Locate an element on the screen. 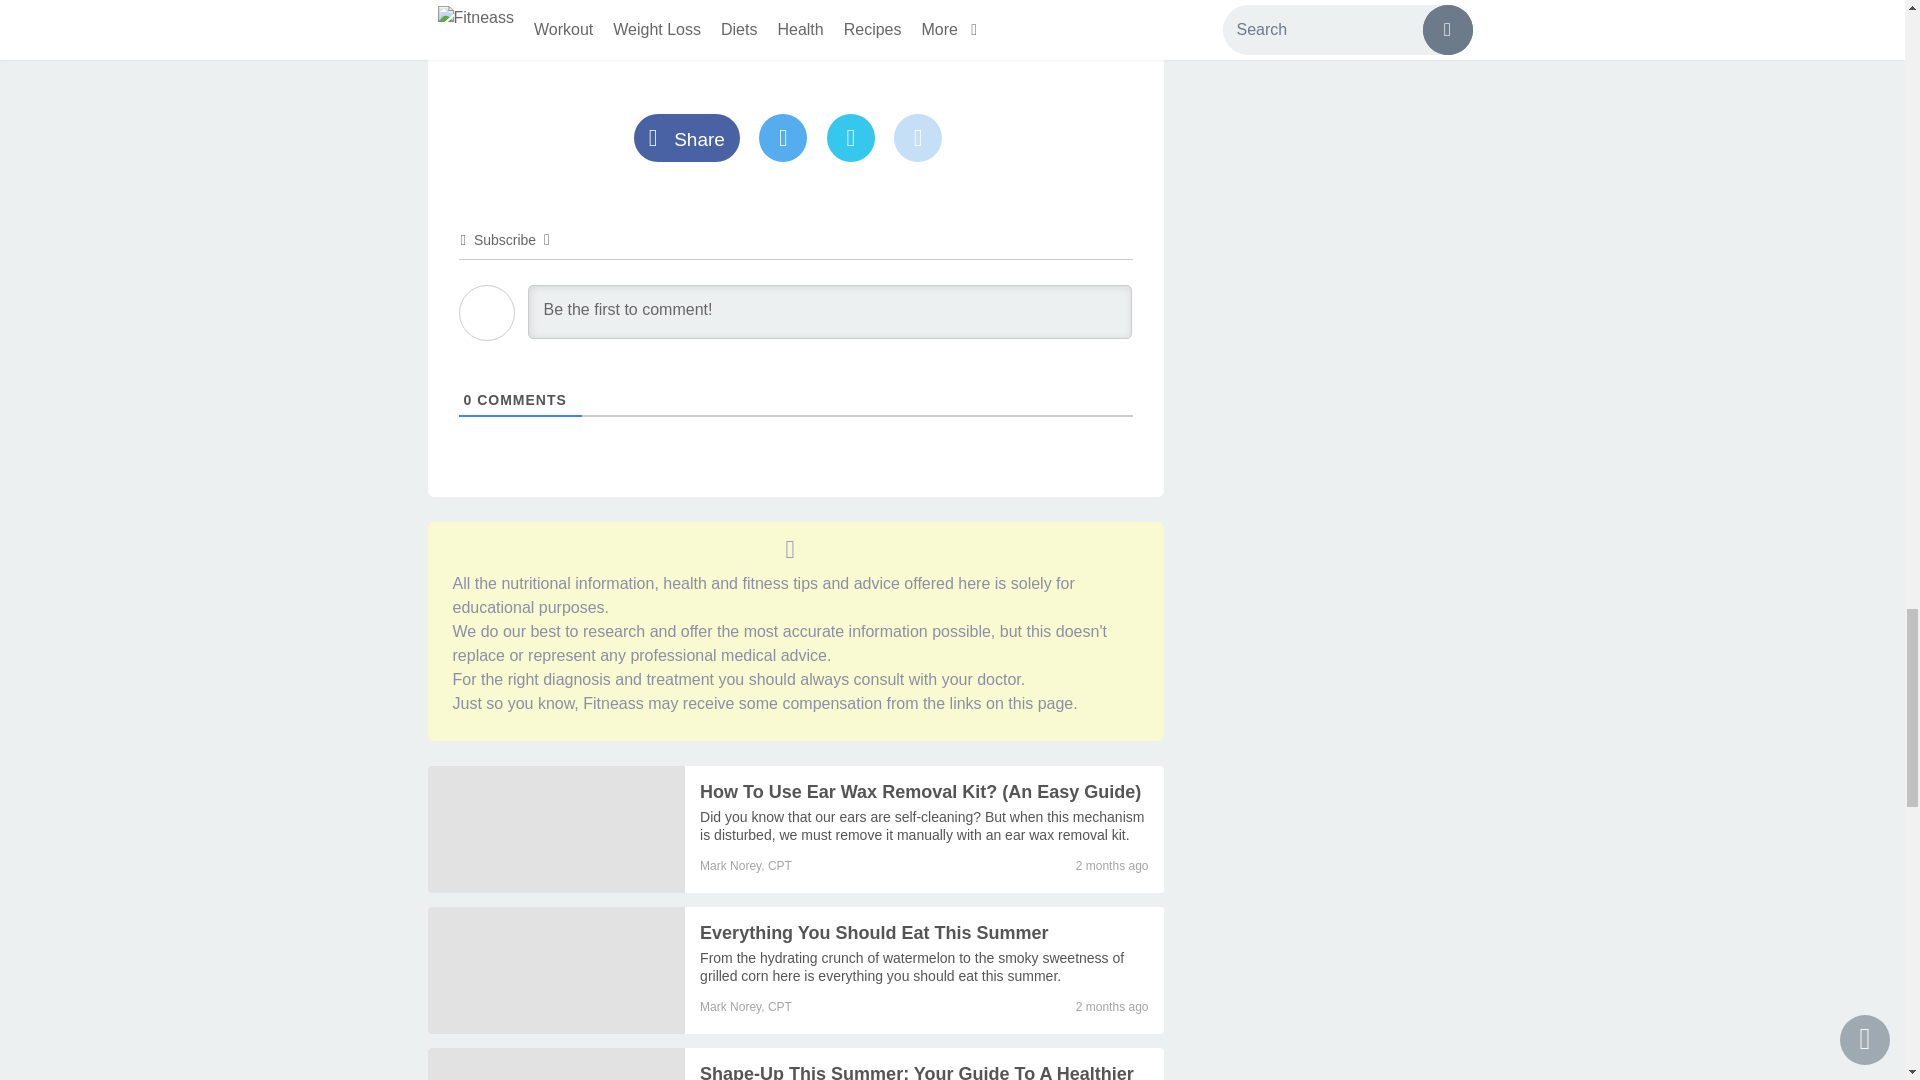  Everything You Should Eat This Summer is located at coordinates (874, 932).